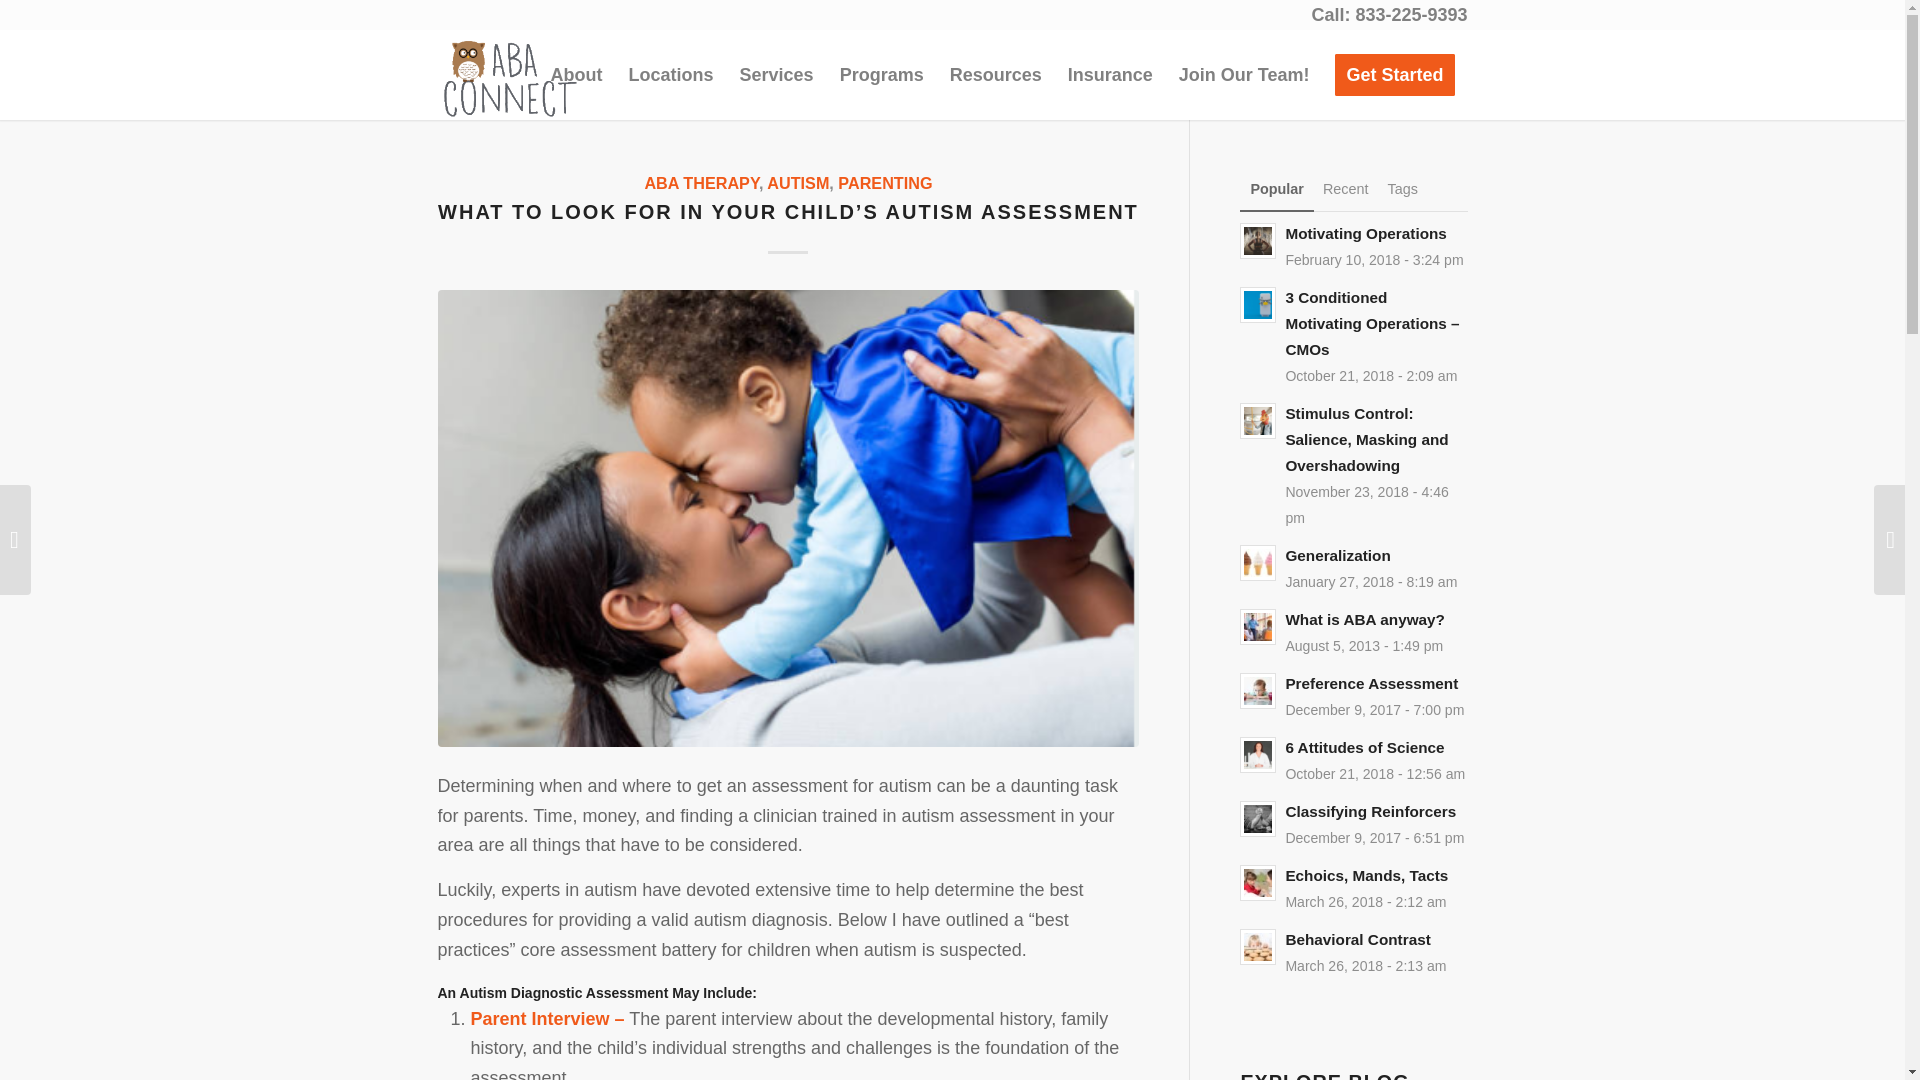  I want to click on ABA THERAPY, so click(700, 182).